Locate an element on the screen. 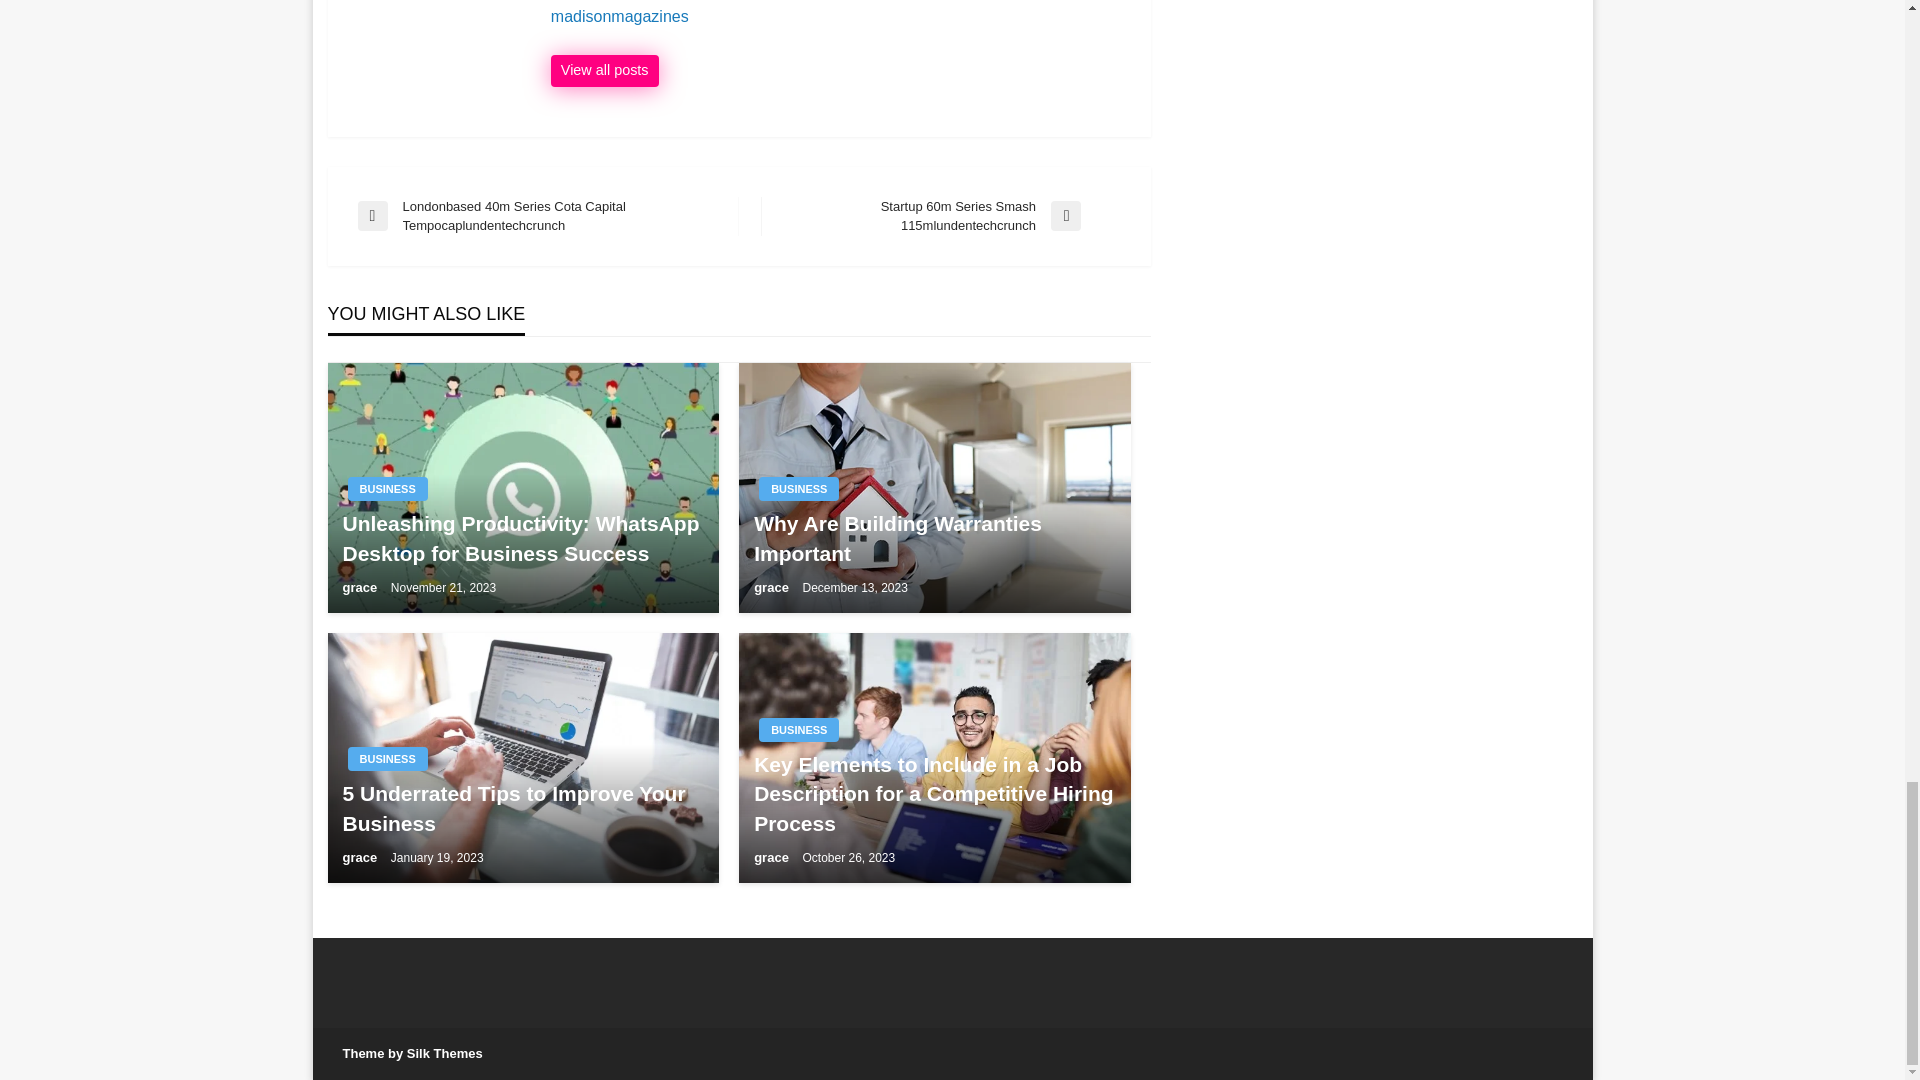 The width and height of the screenshot is (1920, 1080). Why Are Building Warranties Important is located at coordinates (934, 538).